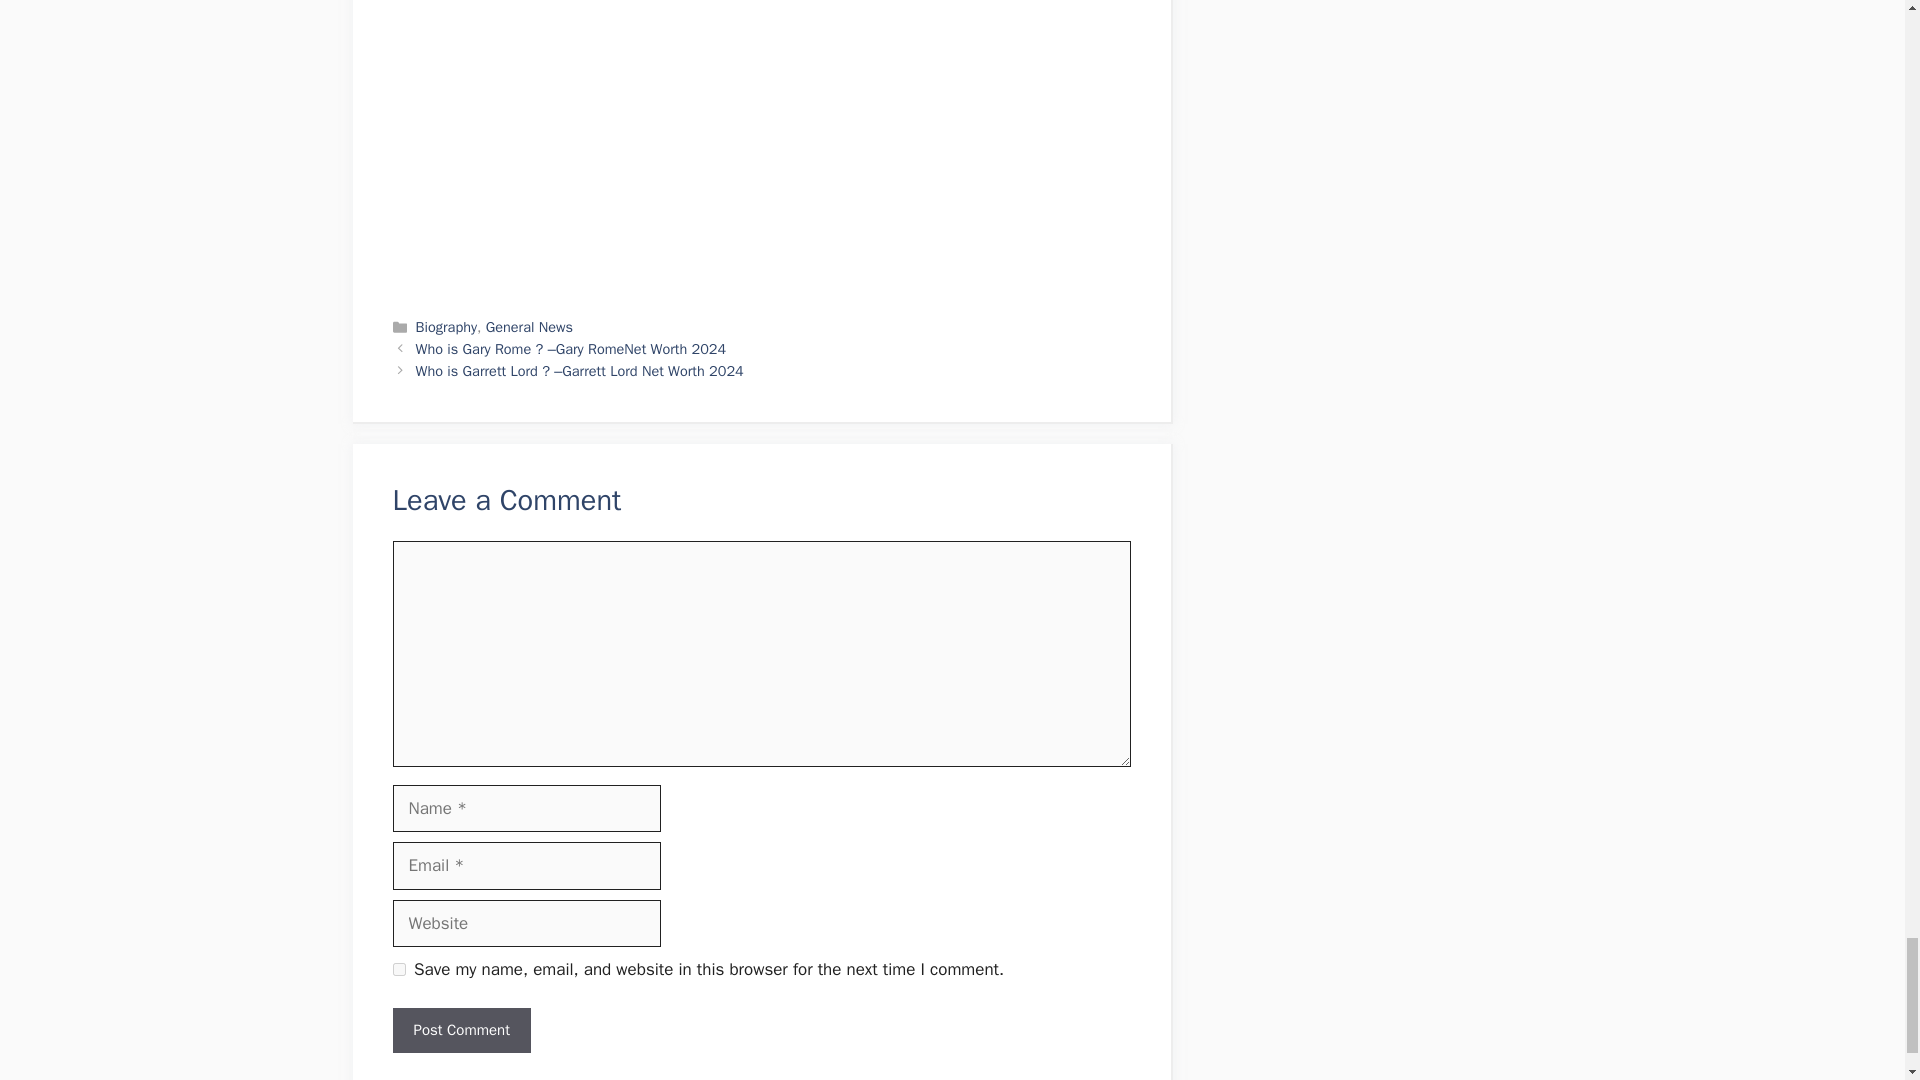 This screenshot has height=1080, width=1920. Describe the element at coordinates (446, 326) in the screenshot. I see `Biography` at that location.